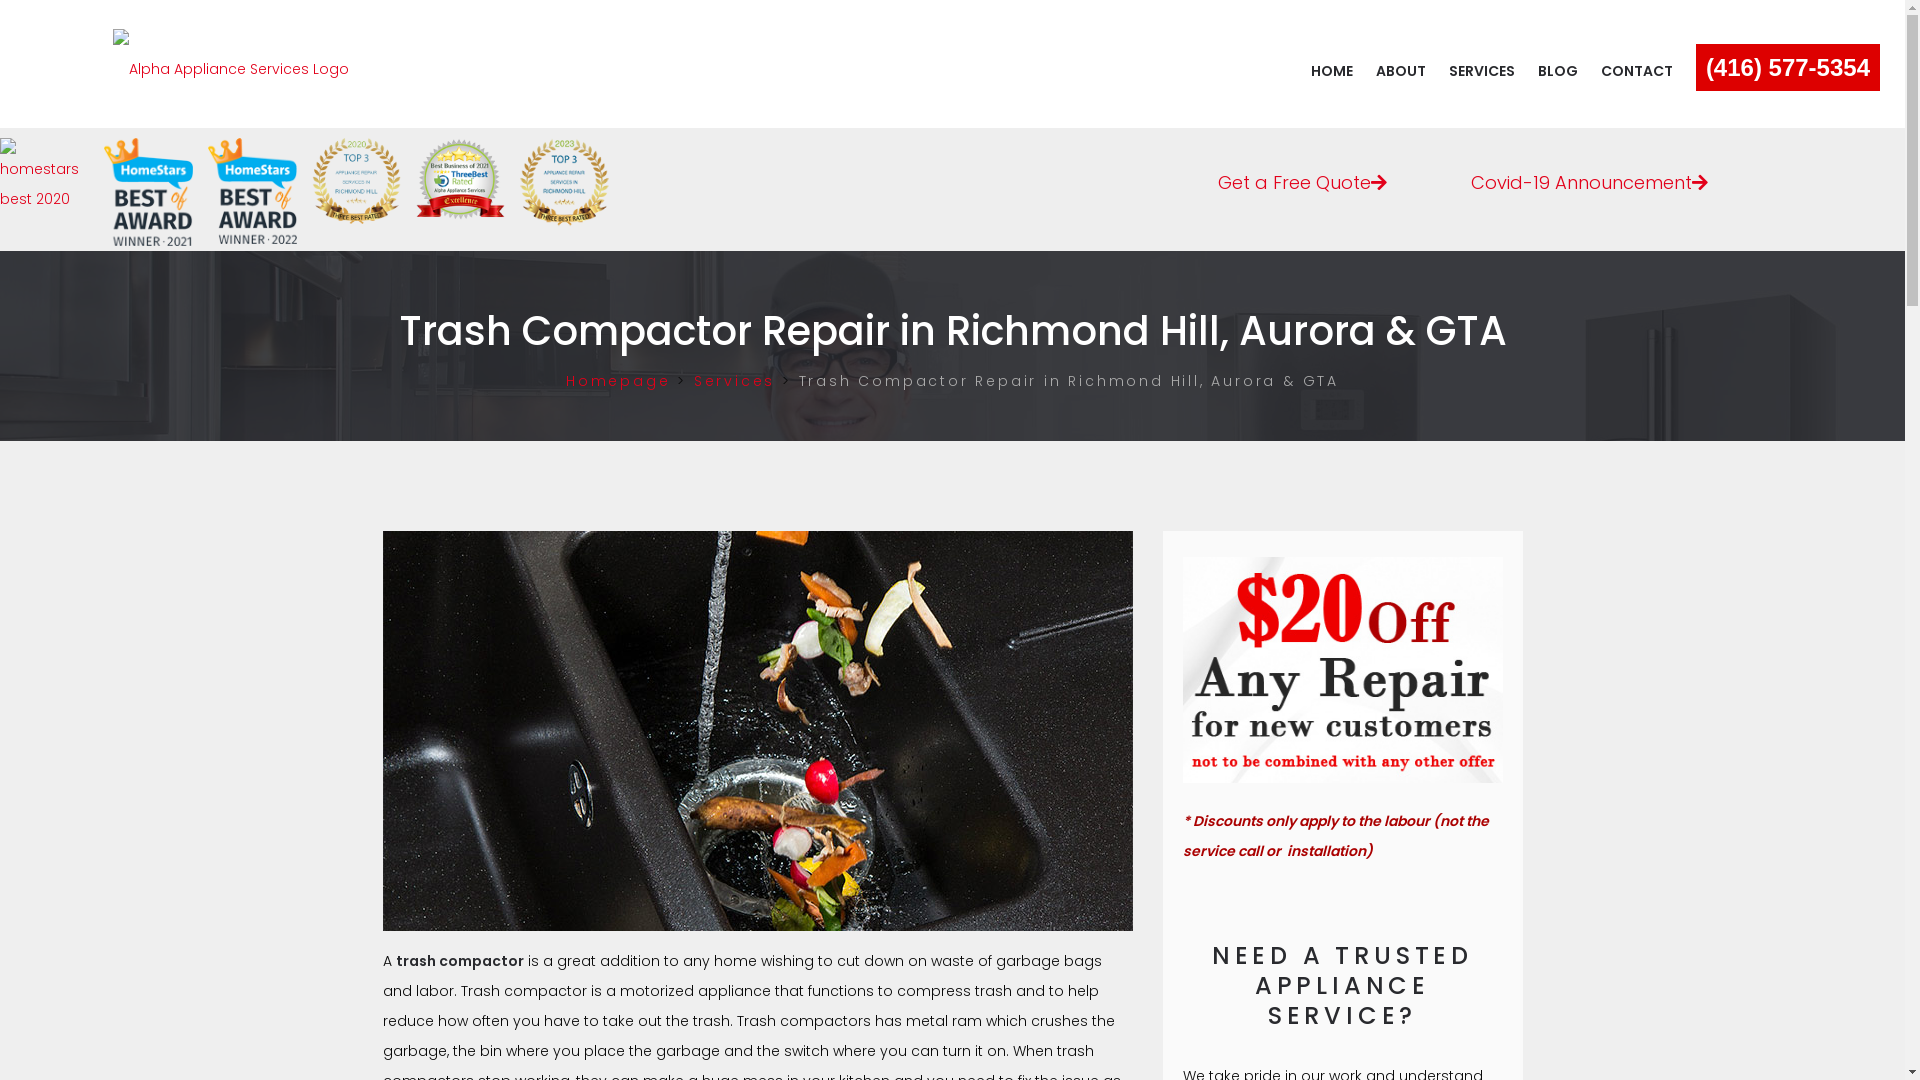 The width and height of the screenshot is (1920, 1080). What do you see at coordinates (1302, 178) in the screenshot?
I see `Get a Free Quote` at bounding box center [1302, 178].